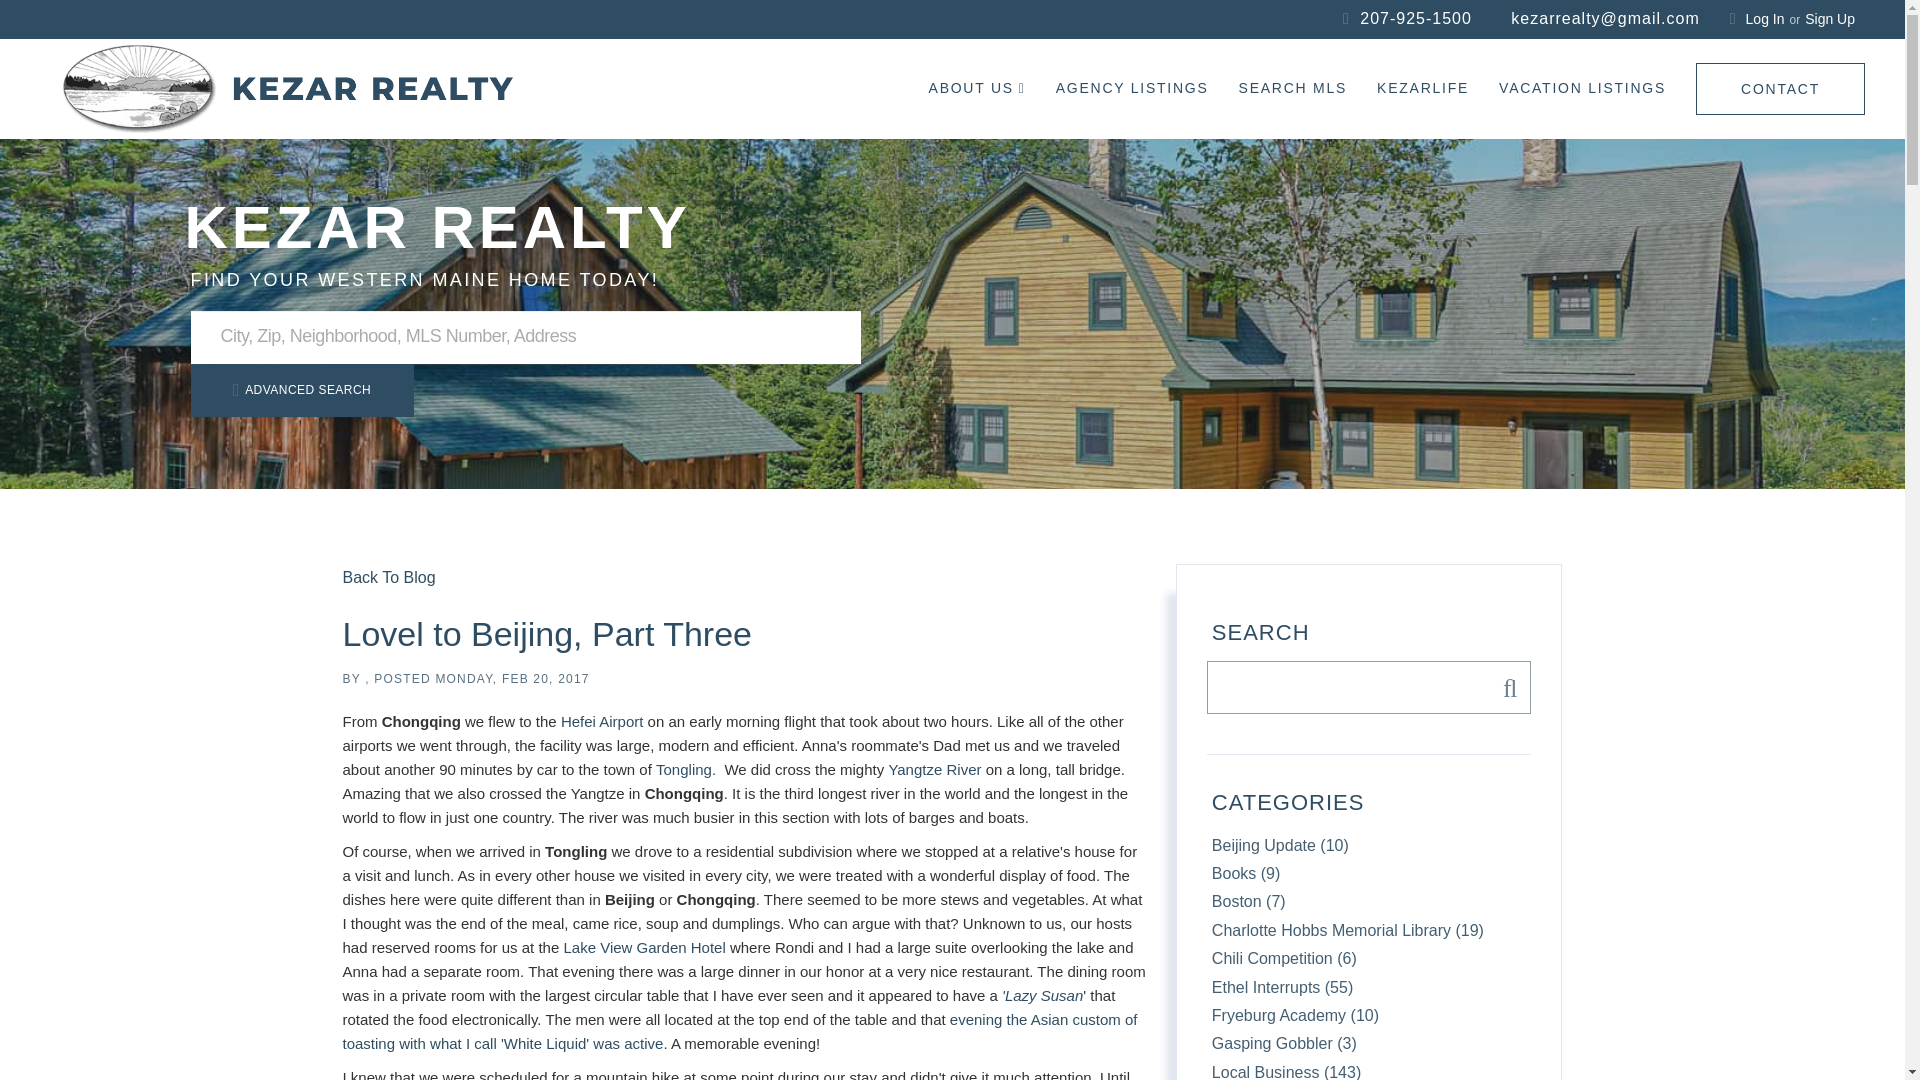  I want to click on Back To Blog, so click(388, 578).